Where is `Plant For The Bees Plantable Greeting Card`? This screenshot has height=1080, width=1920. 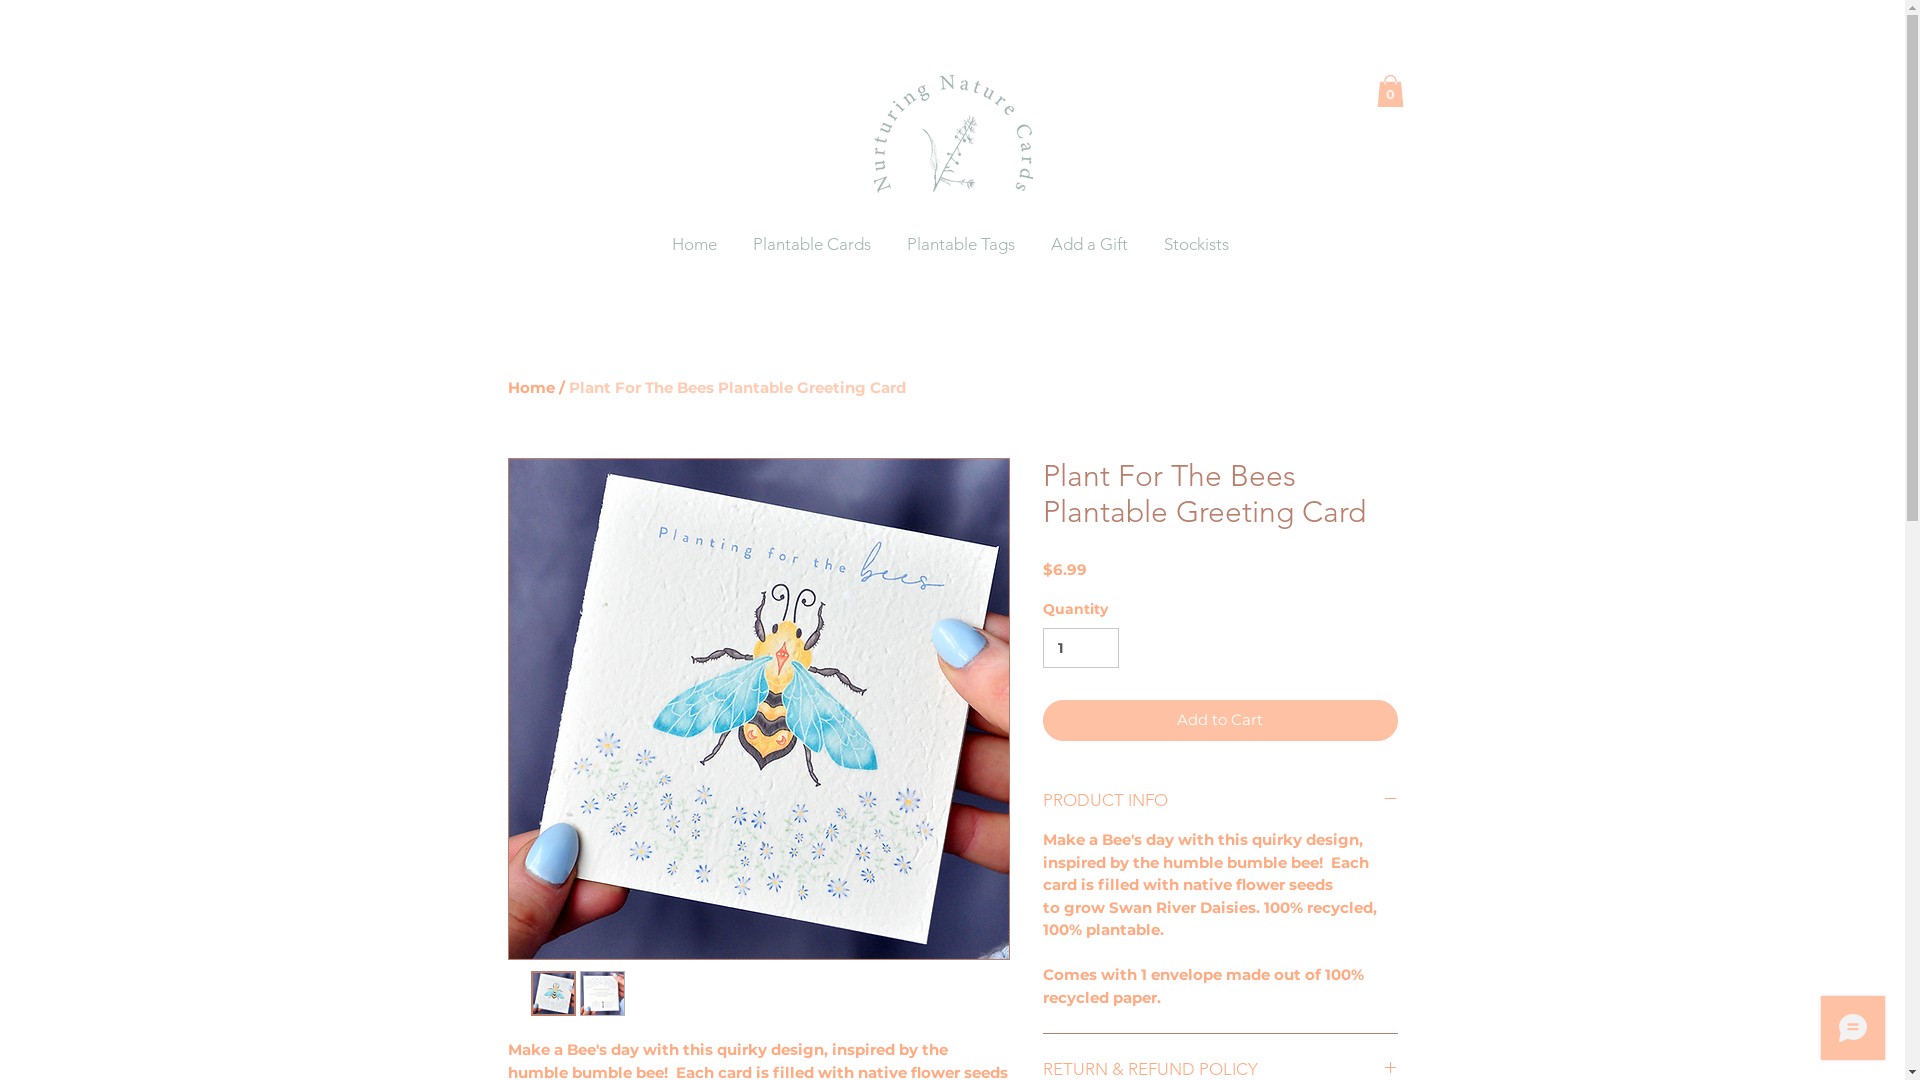 Plant For The Bees Plantable Greeting Card is located at coordinates (736, 388).